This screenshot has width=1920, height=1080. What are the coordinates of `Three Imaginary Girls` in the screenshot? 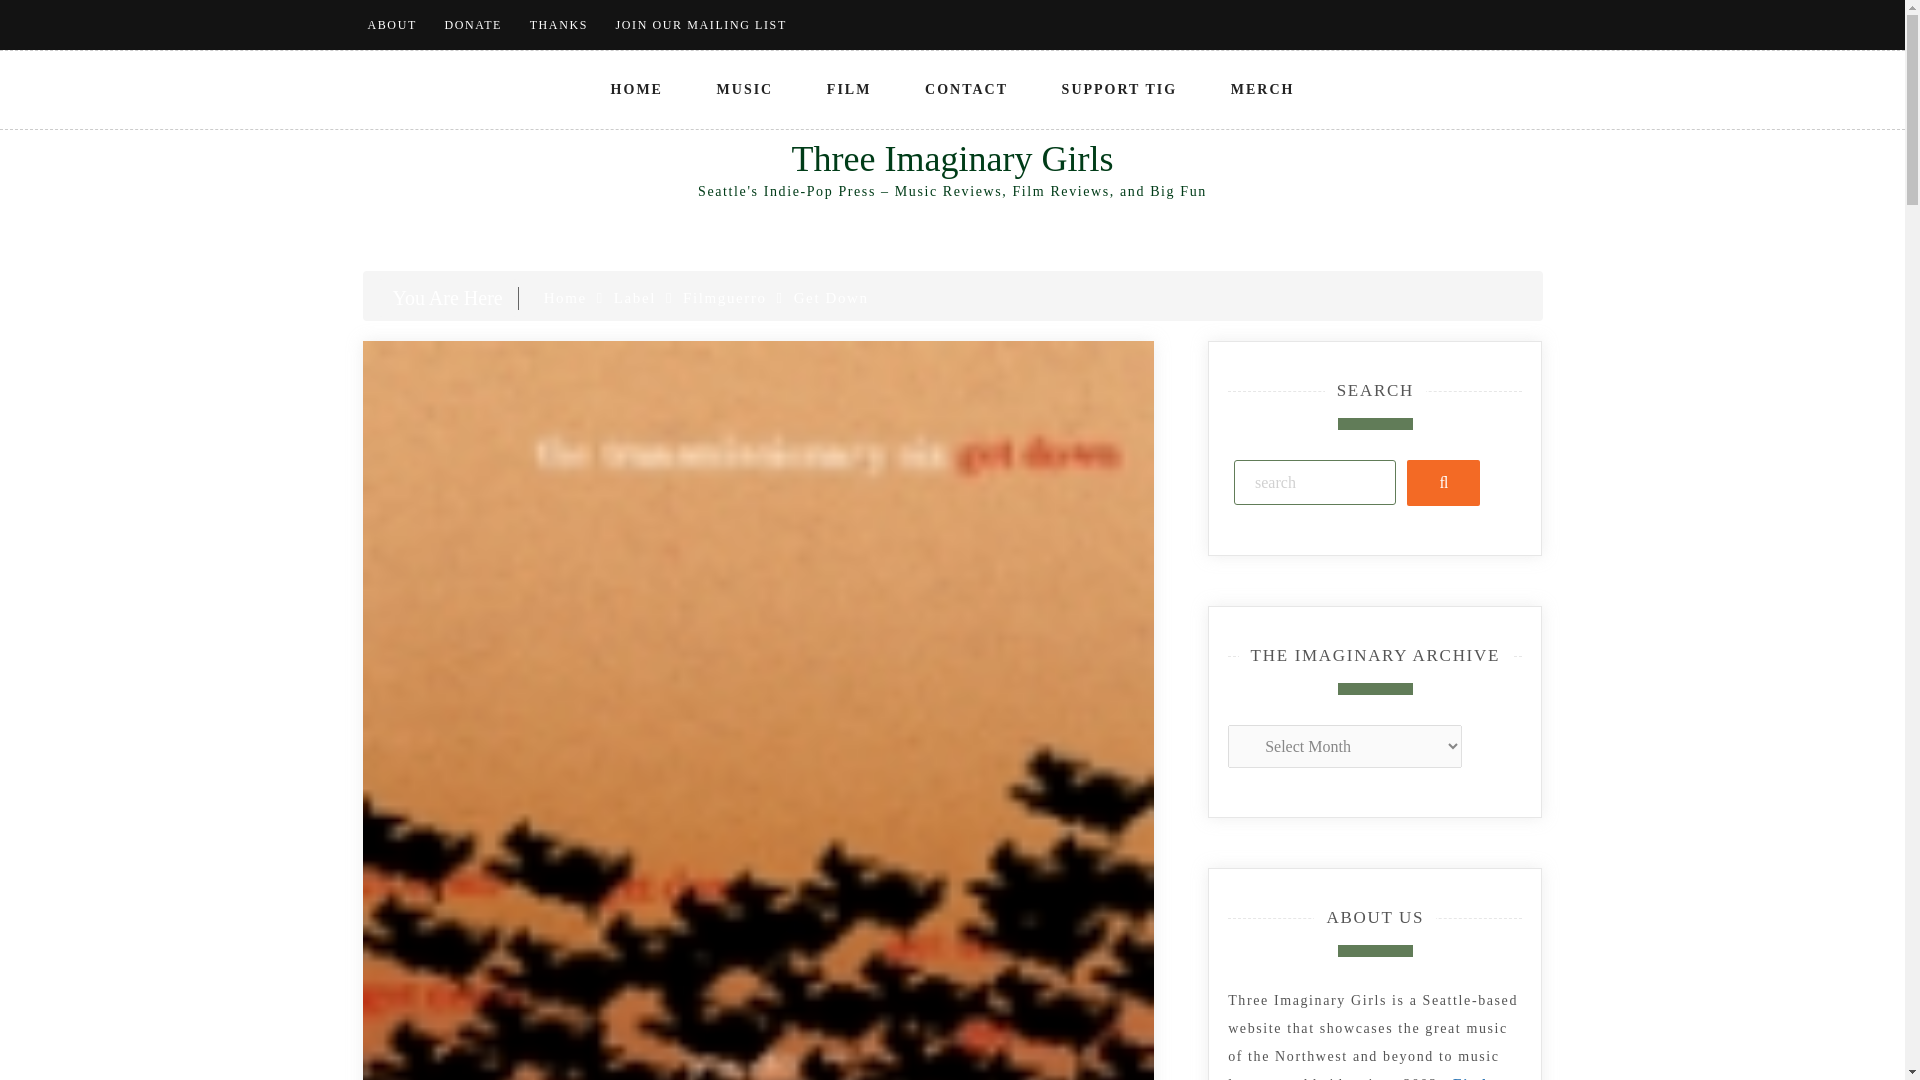 It's located at (952, 159).